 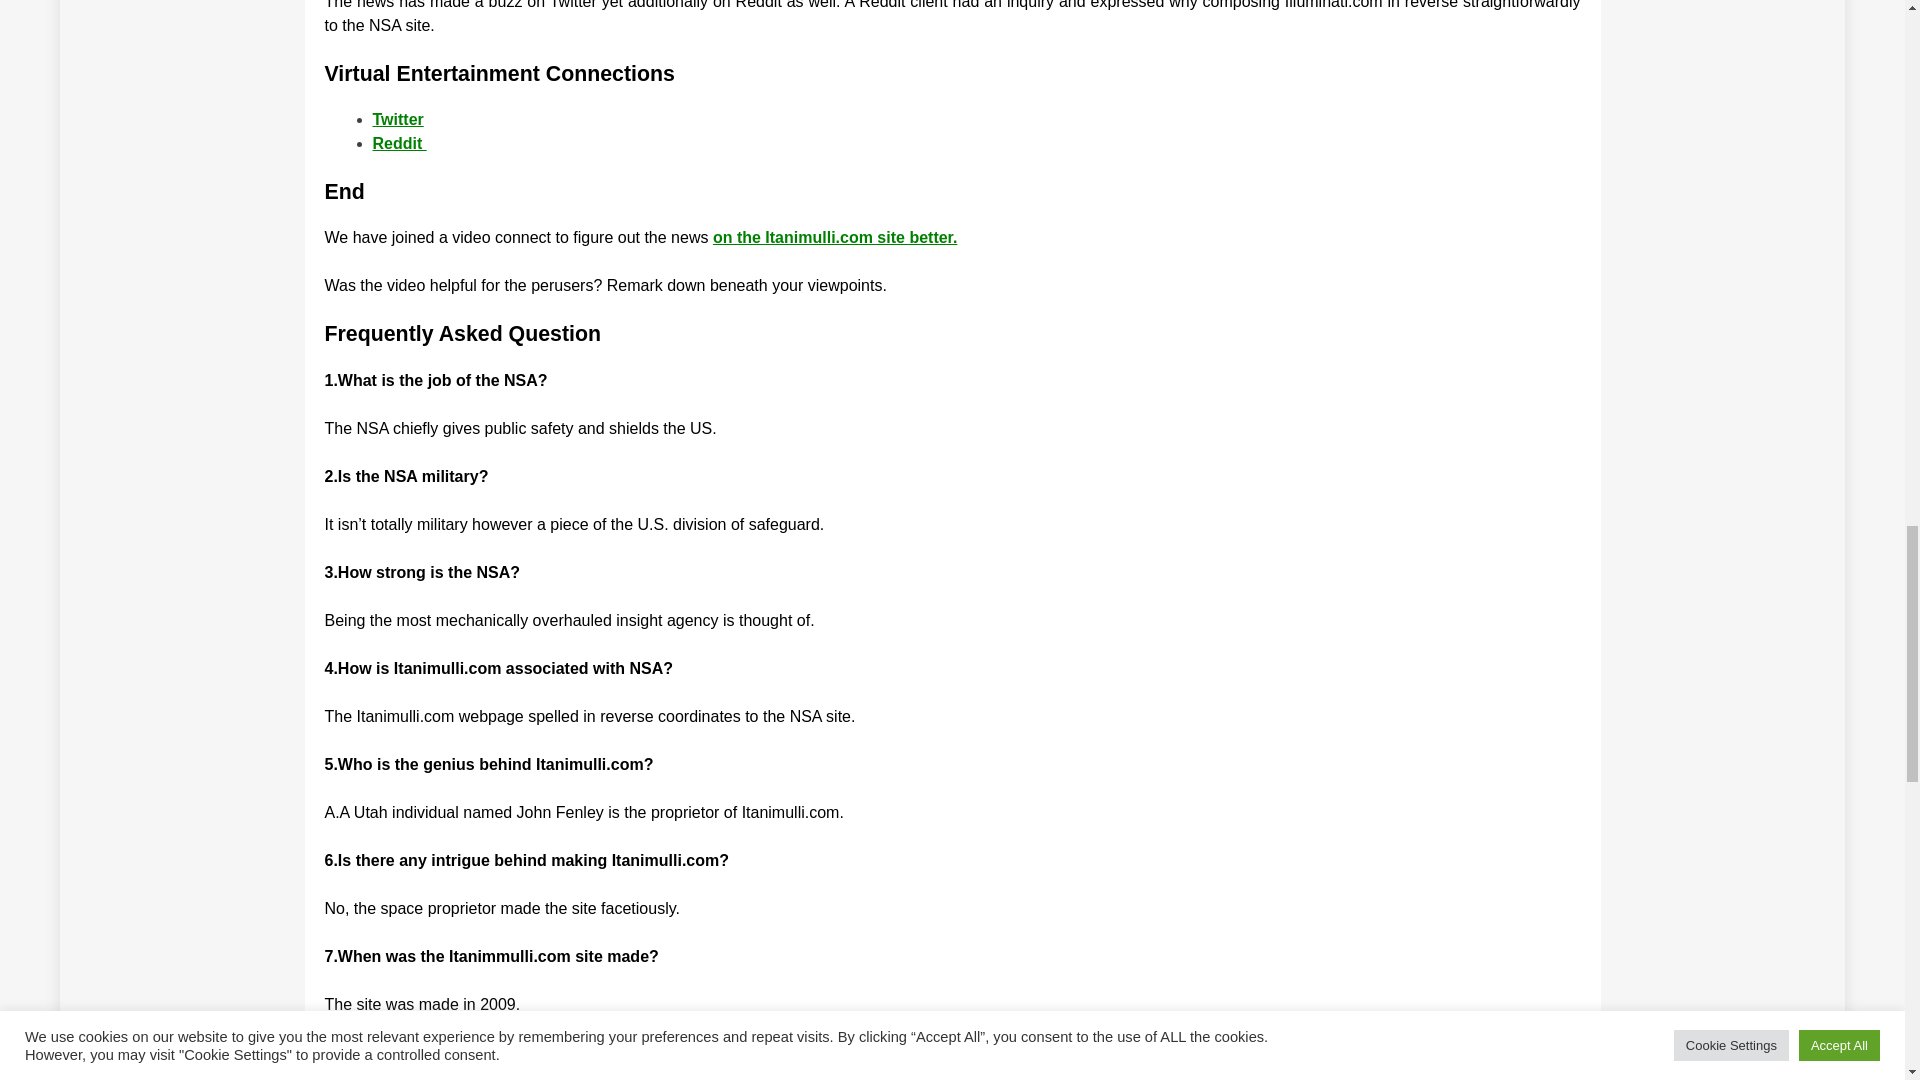 I want to click on Twitter, so click(x=397, y=120).